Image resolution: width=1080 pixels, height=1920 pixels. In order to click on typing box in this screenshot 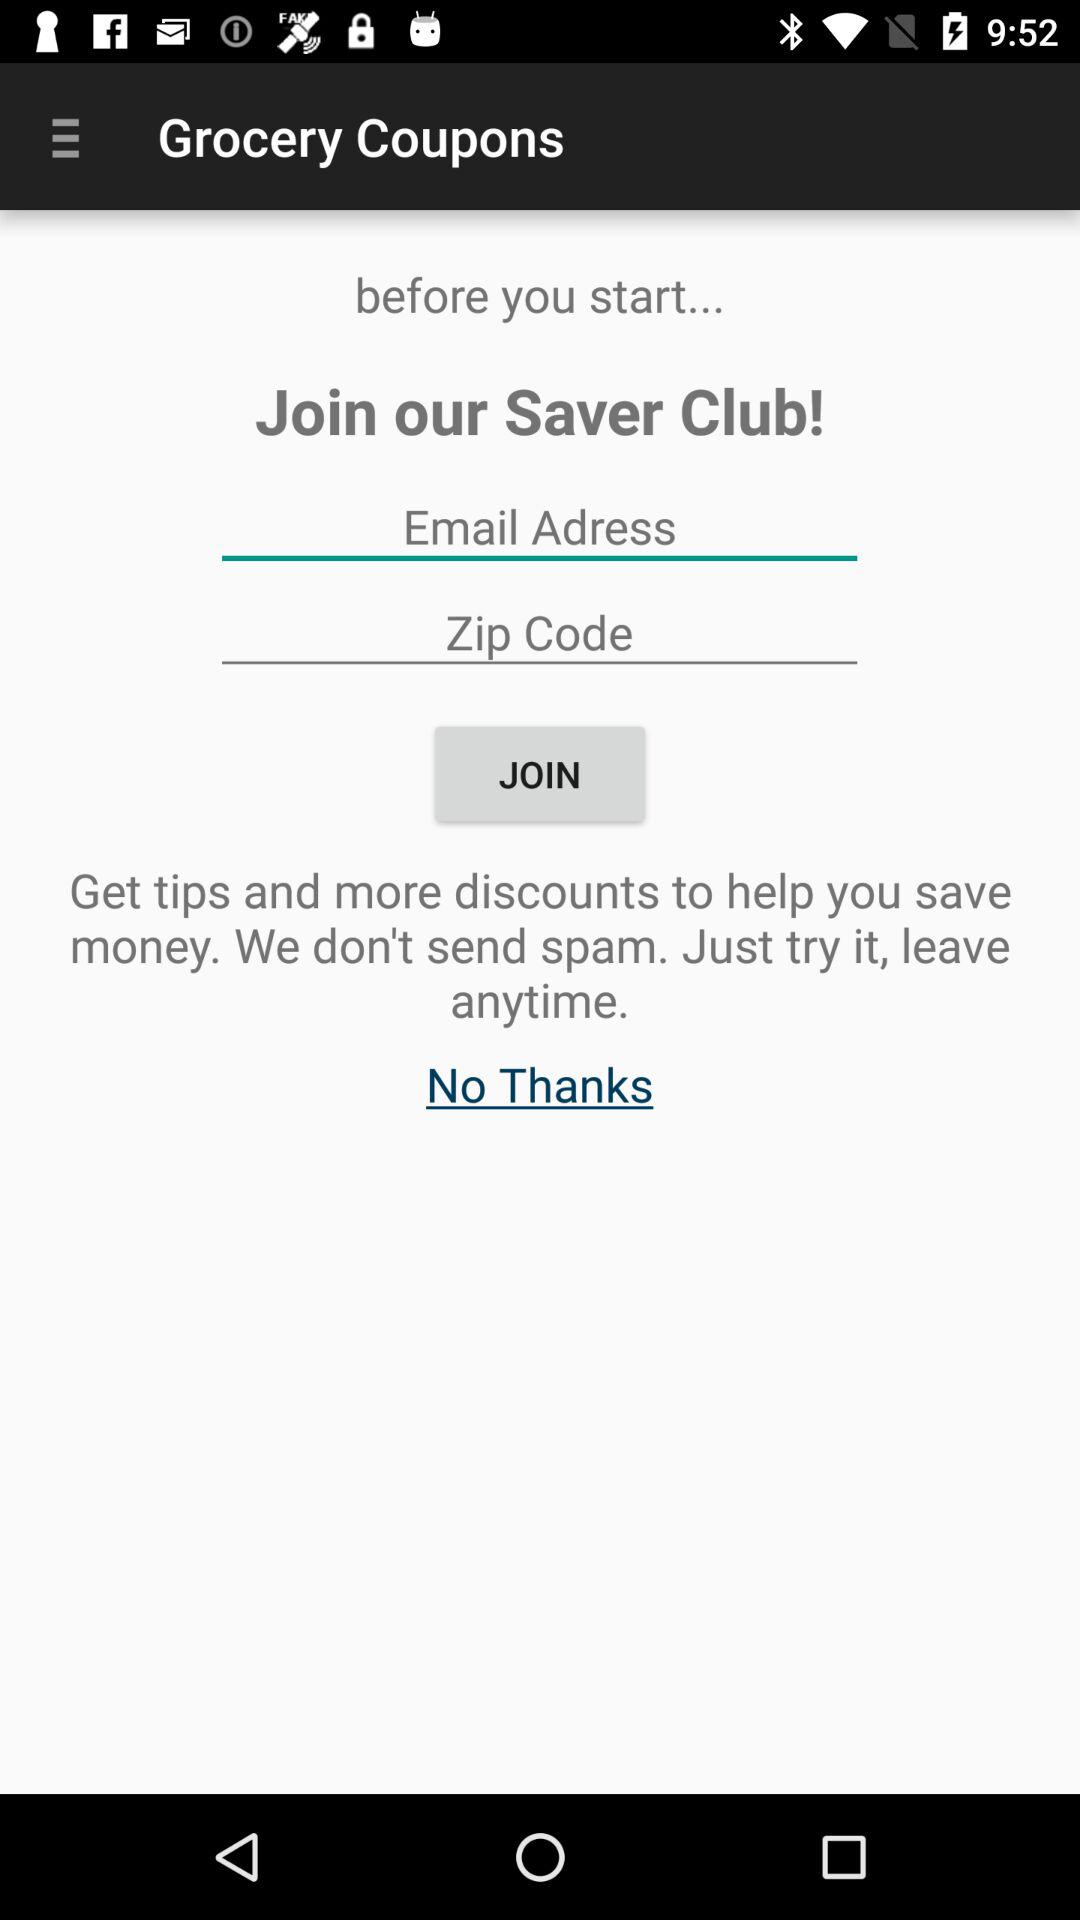, I will do `click(539, 526)`.